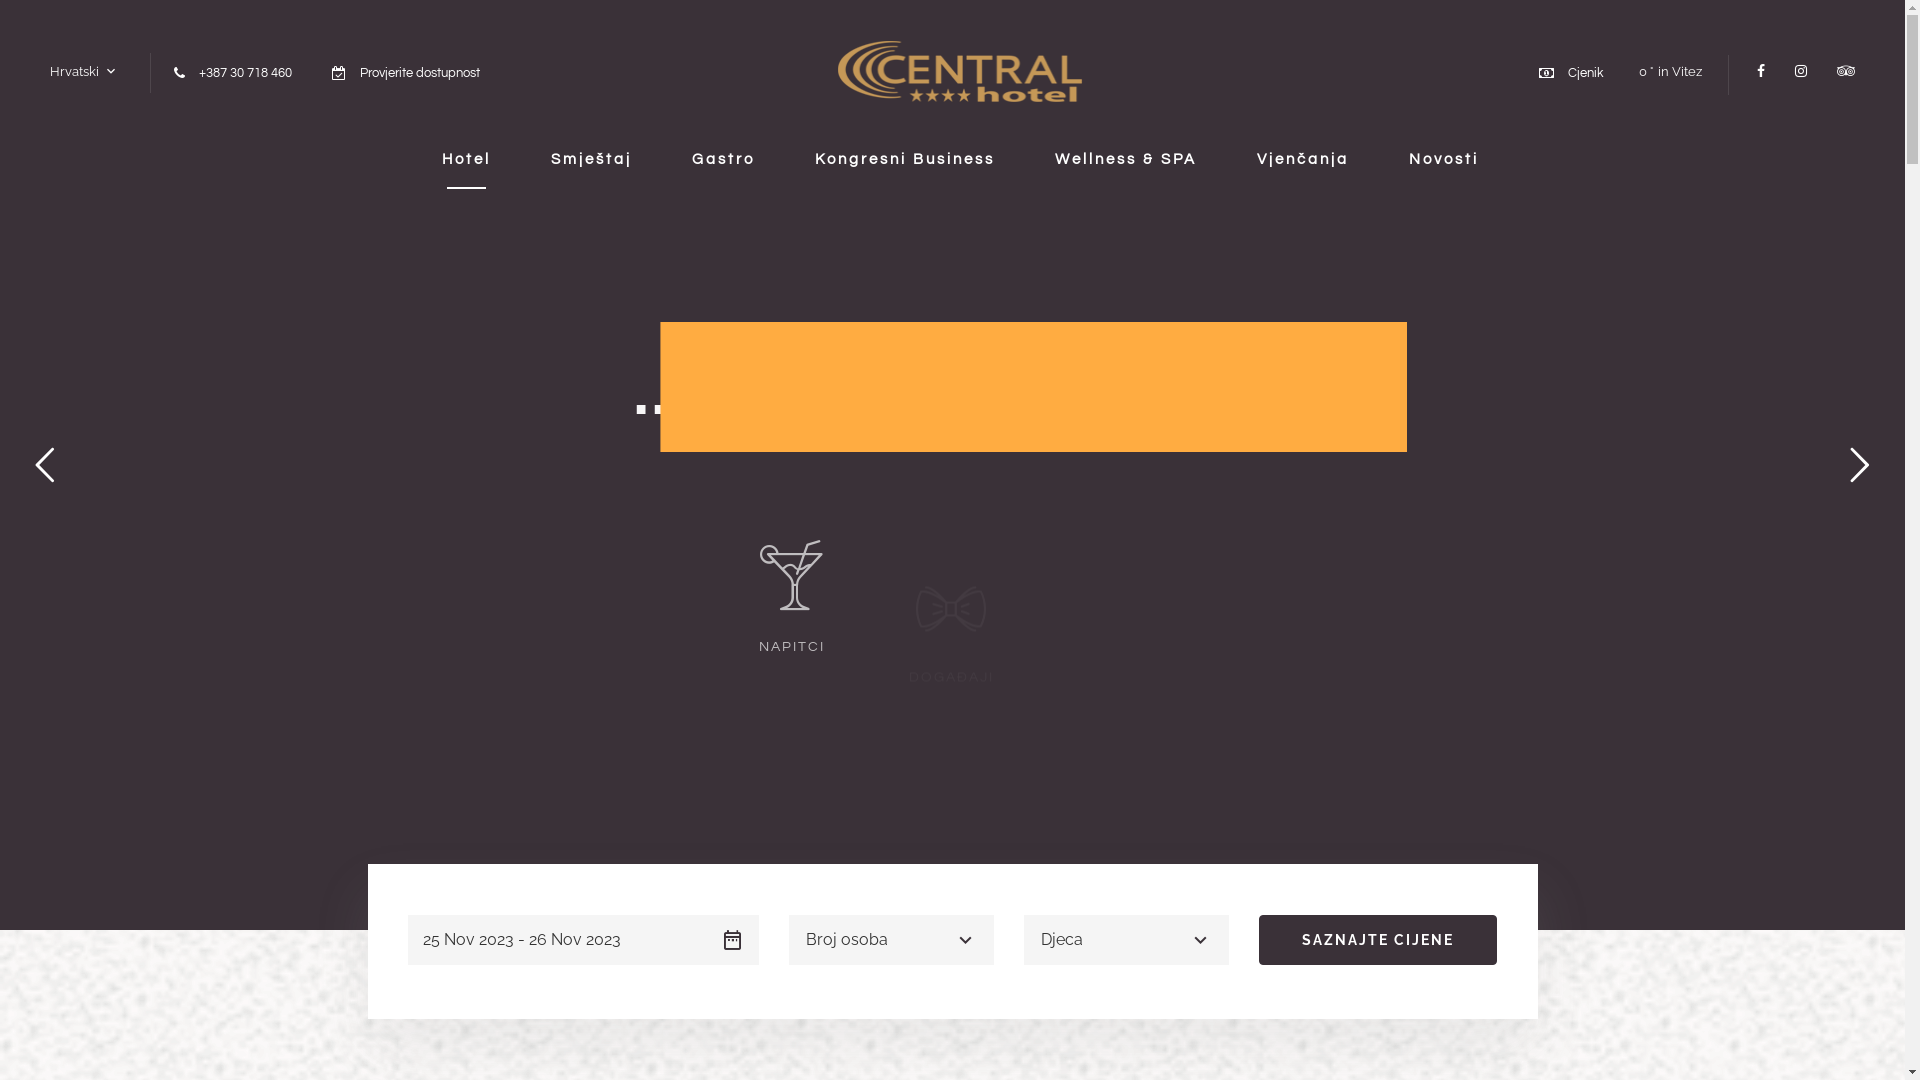 This screenshot has height=1080, width=1920. I want to click on Novosti, so click(1443, 160).